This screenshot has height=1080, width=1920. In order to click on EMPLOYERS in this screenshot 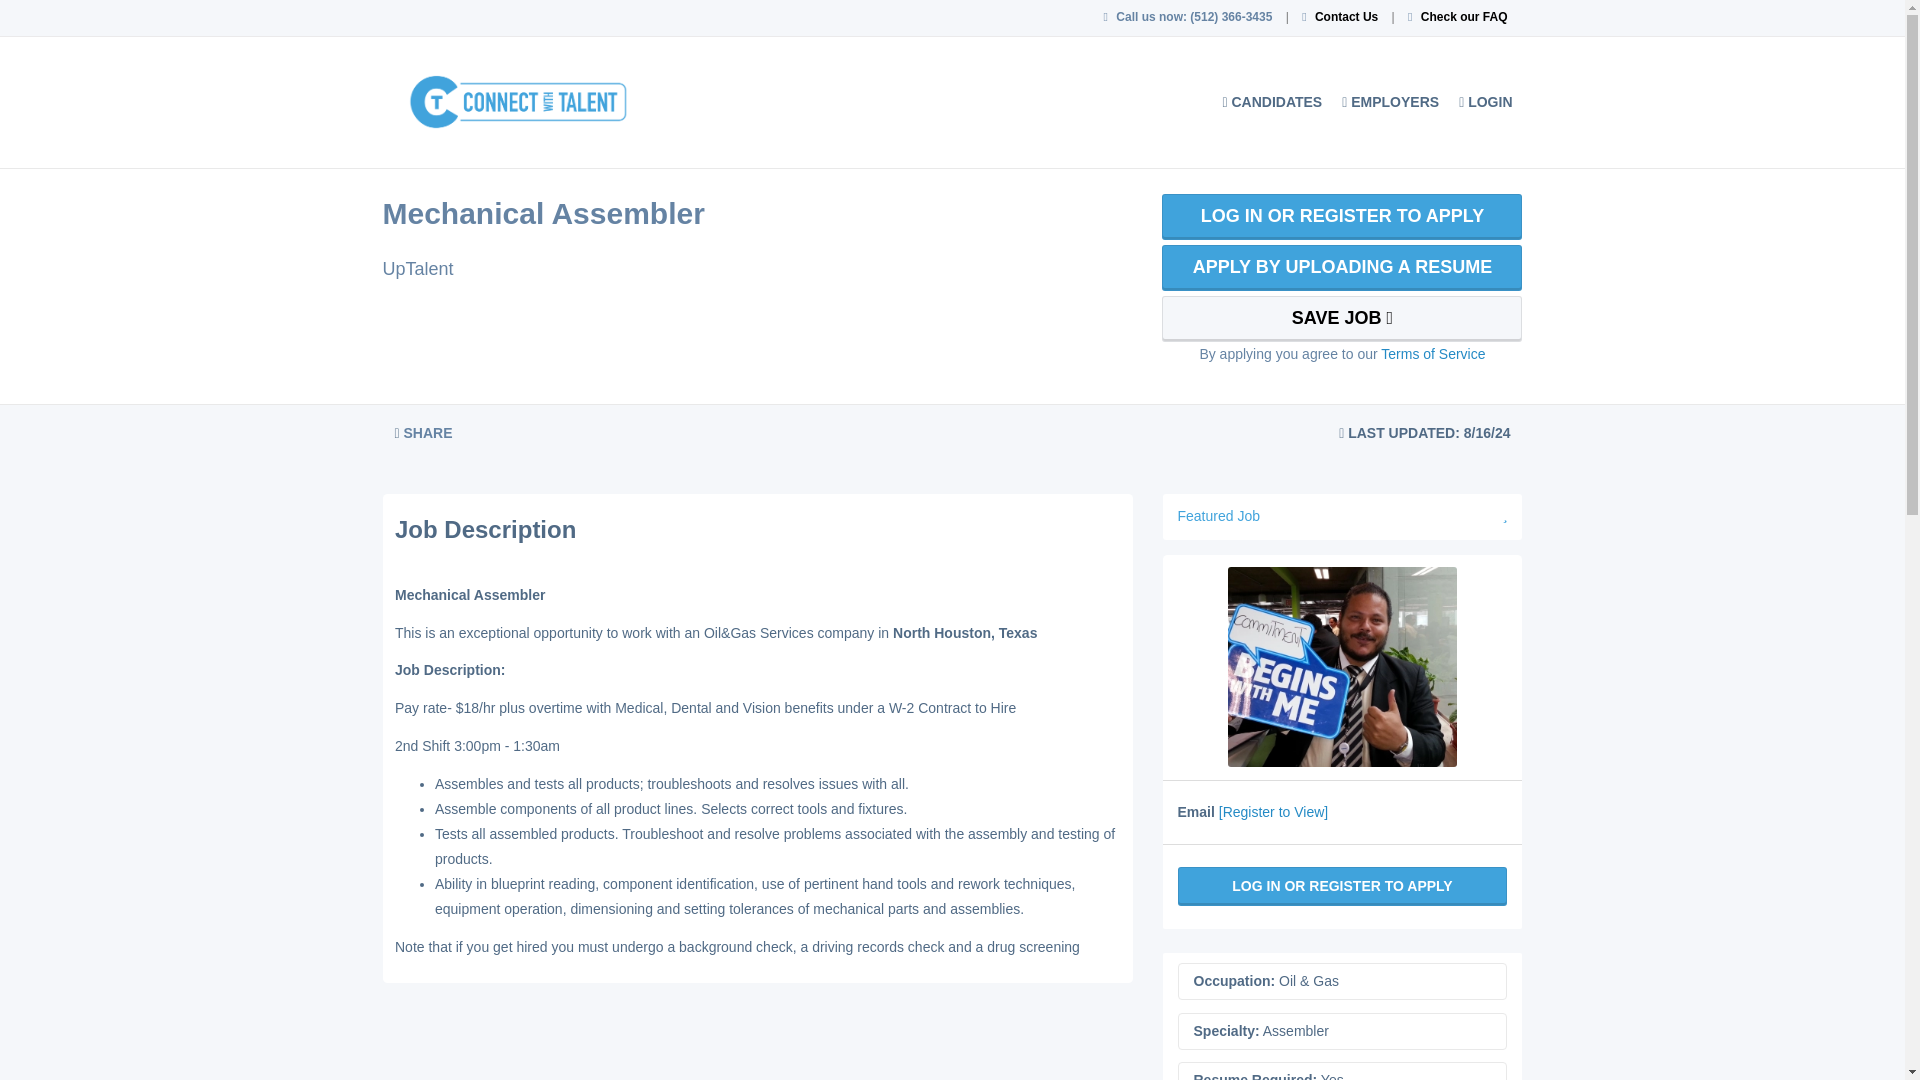, I will do `click(1390, 102)`.